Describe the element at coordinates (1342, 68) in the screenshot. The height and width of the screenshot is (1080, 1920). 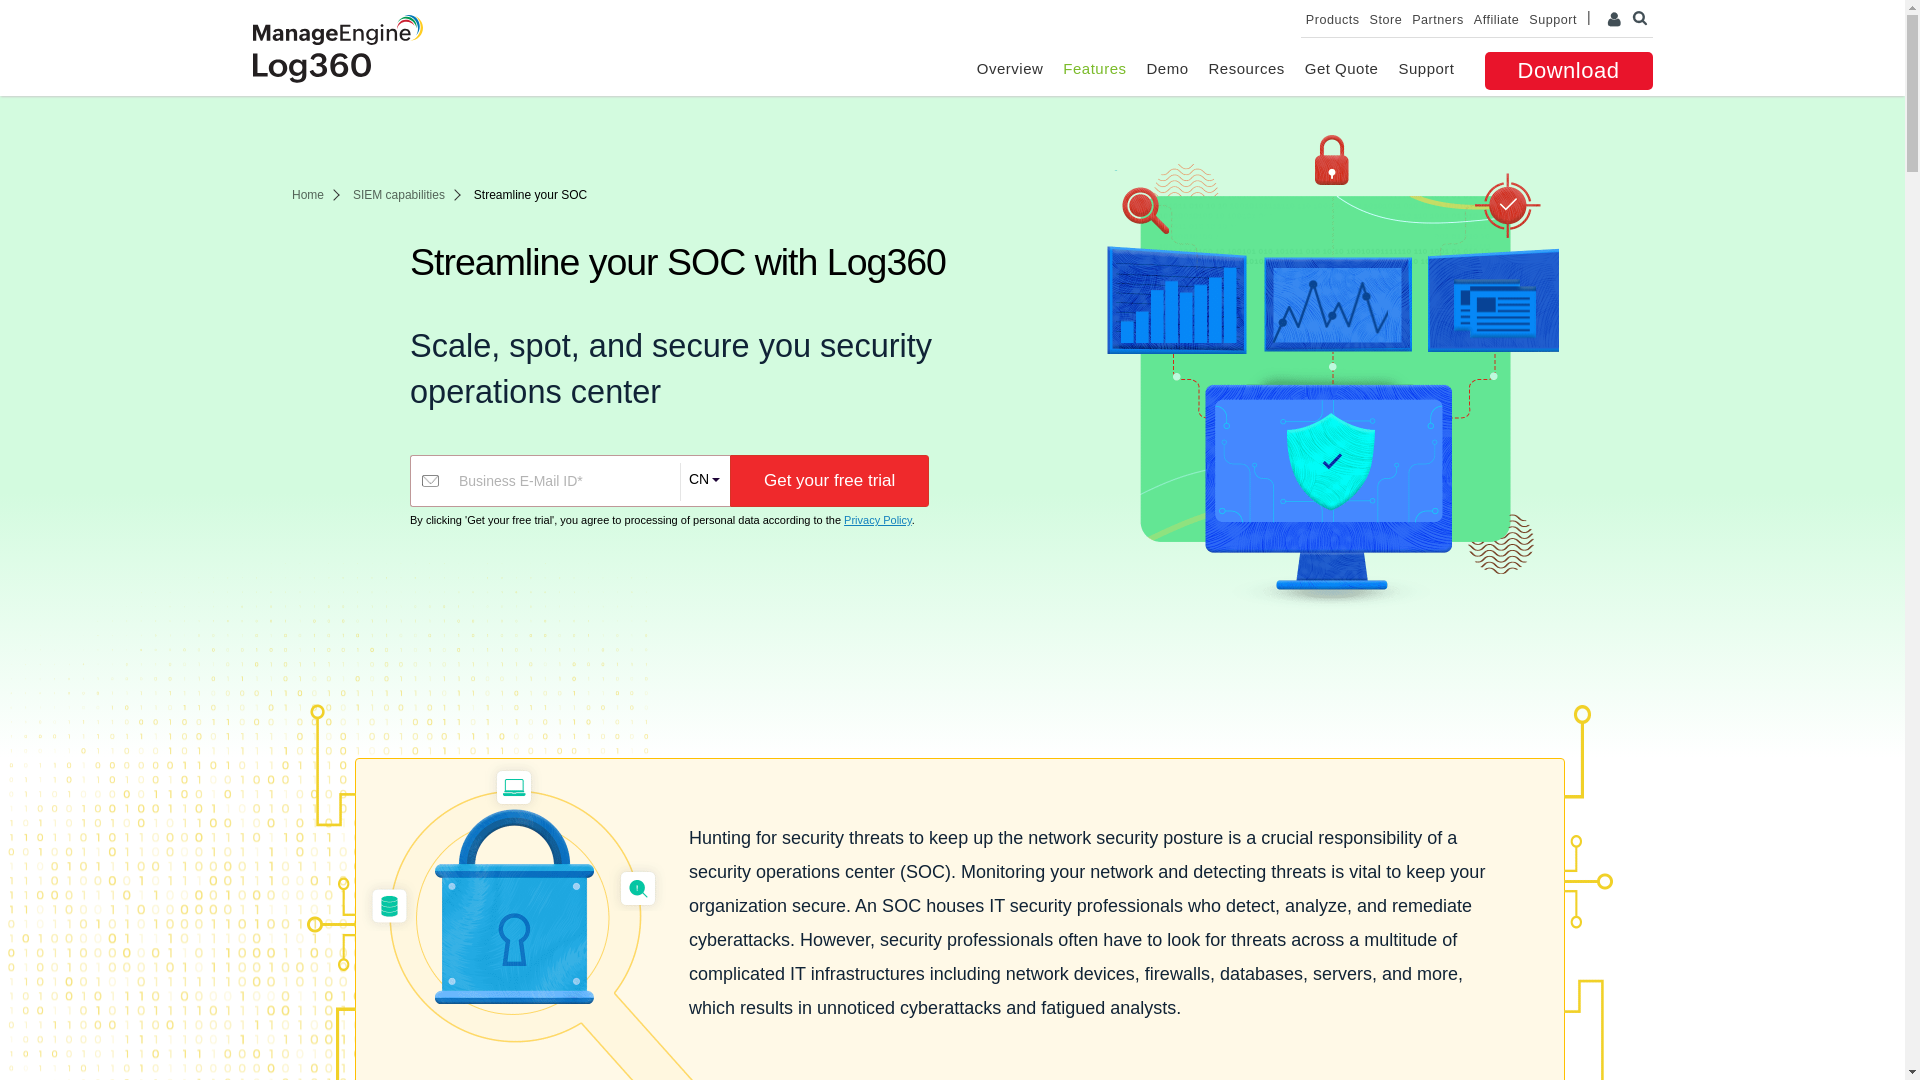
I see `Get Quote` at that location.